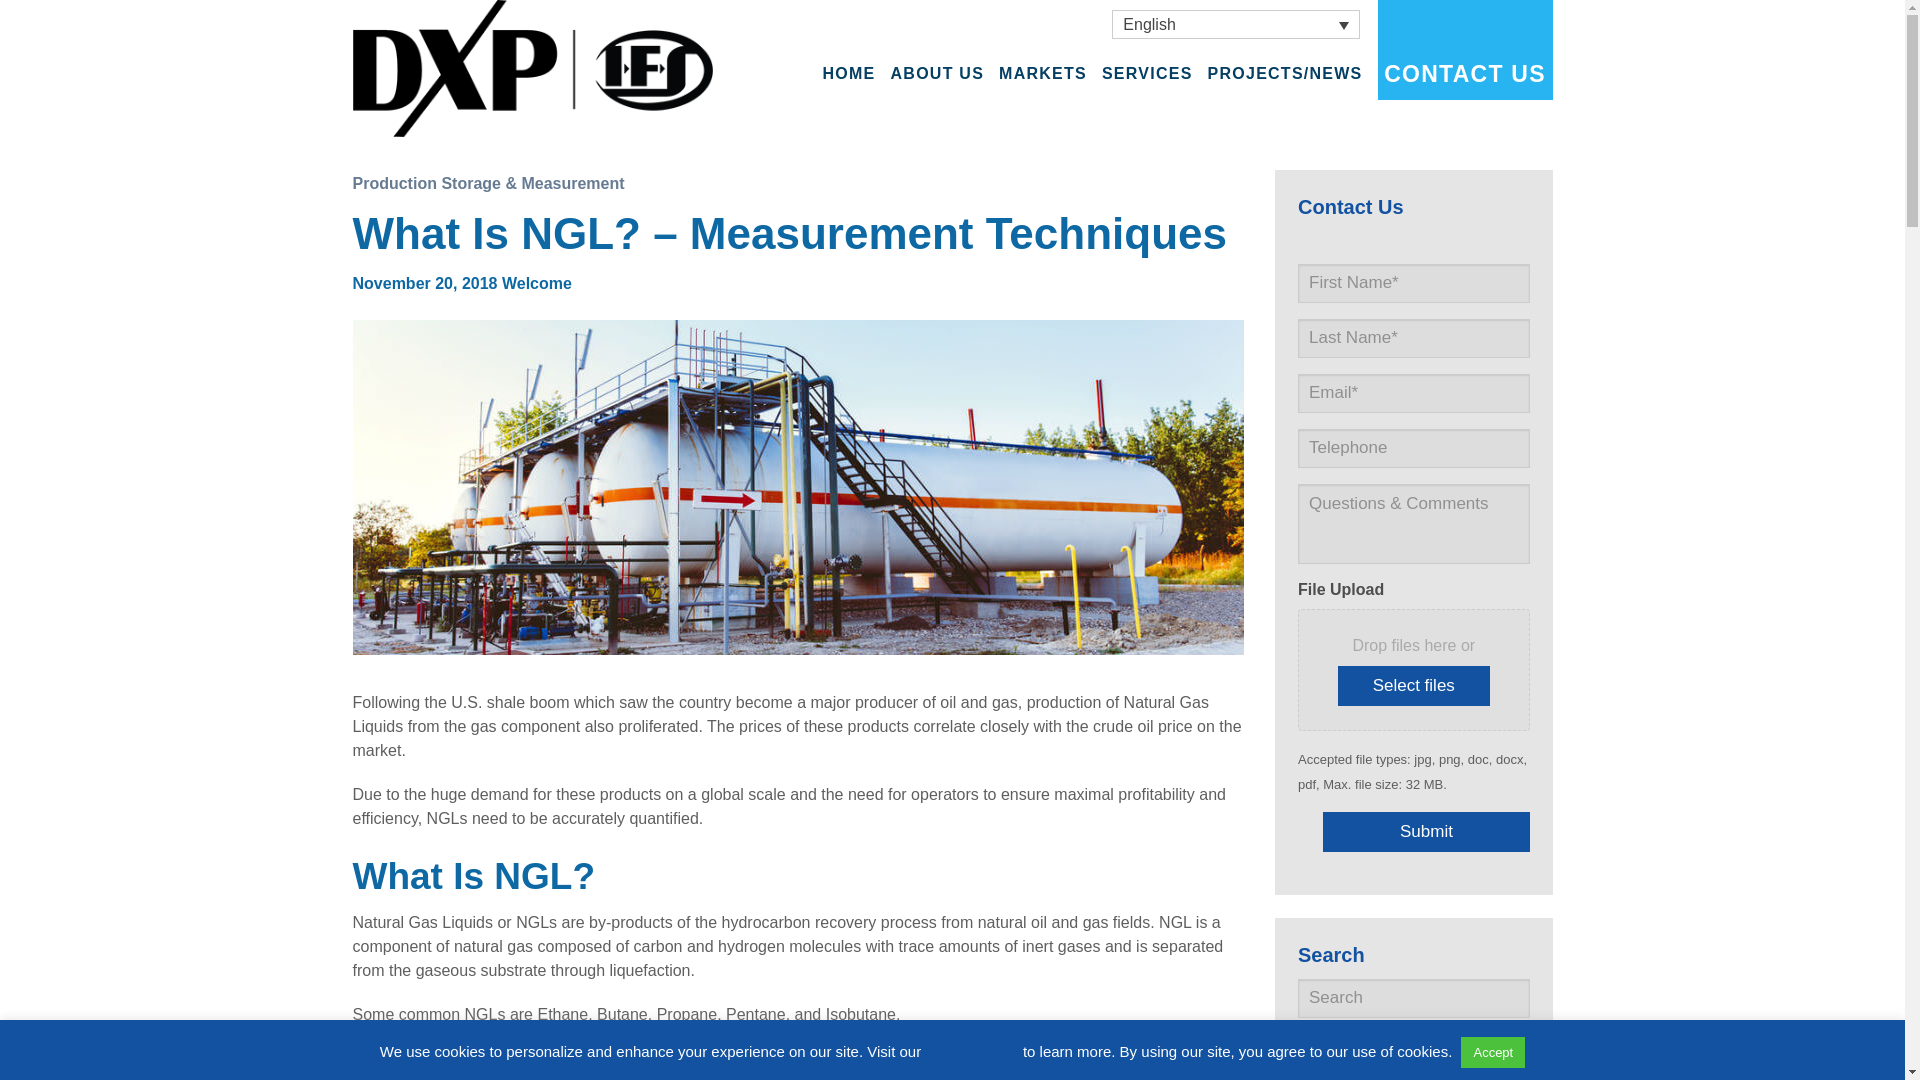 The height and width of the screenshot is (1080, 1920). I want to click on Integrated Flow Solutions, so click(532, 67).